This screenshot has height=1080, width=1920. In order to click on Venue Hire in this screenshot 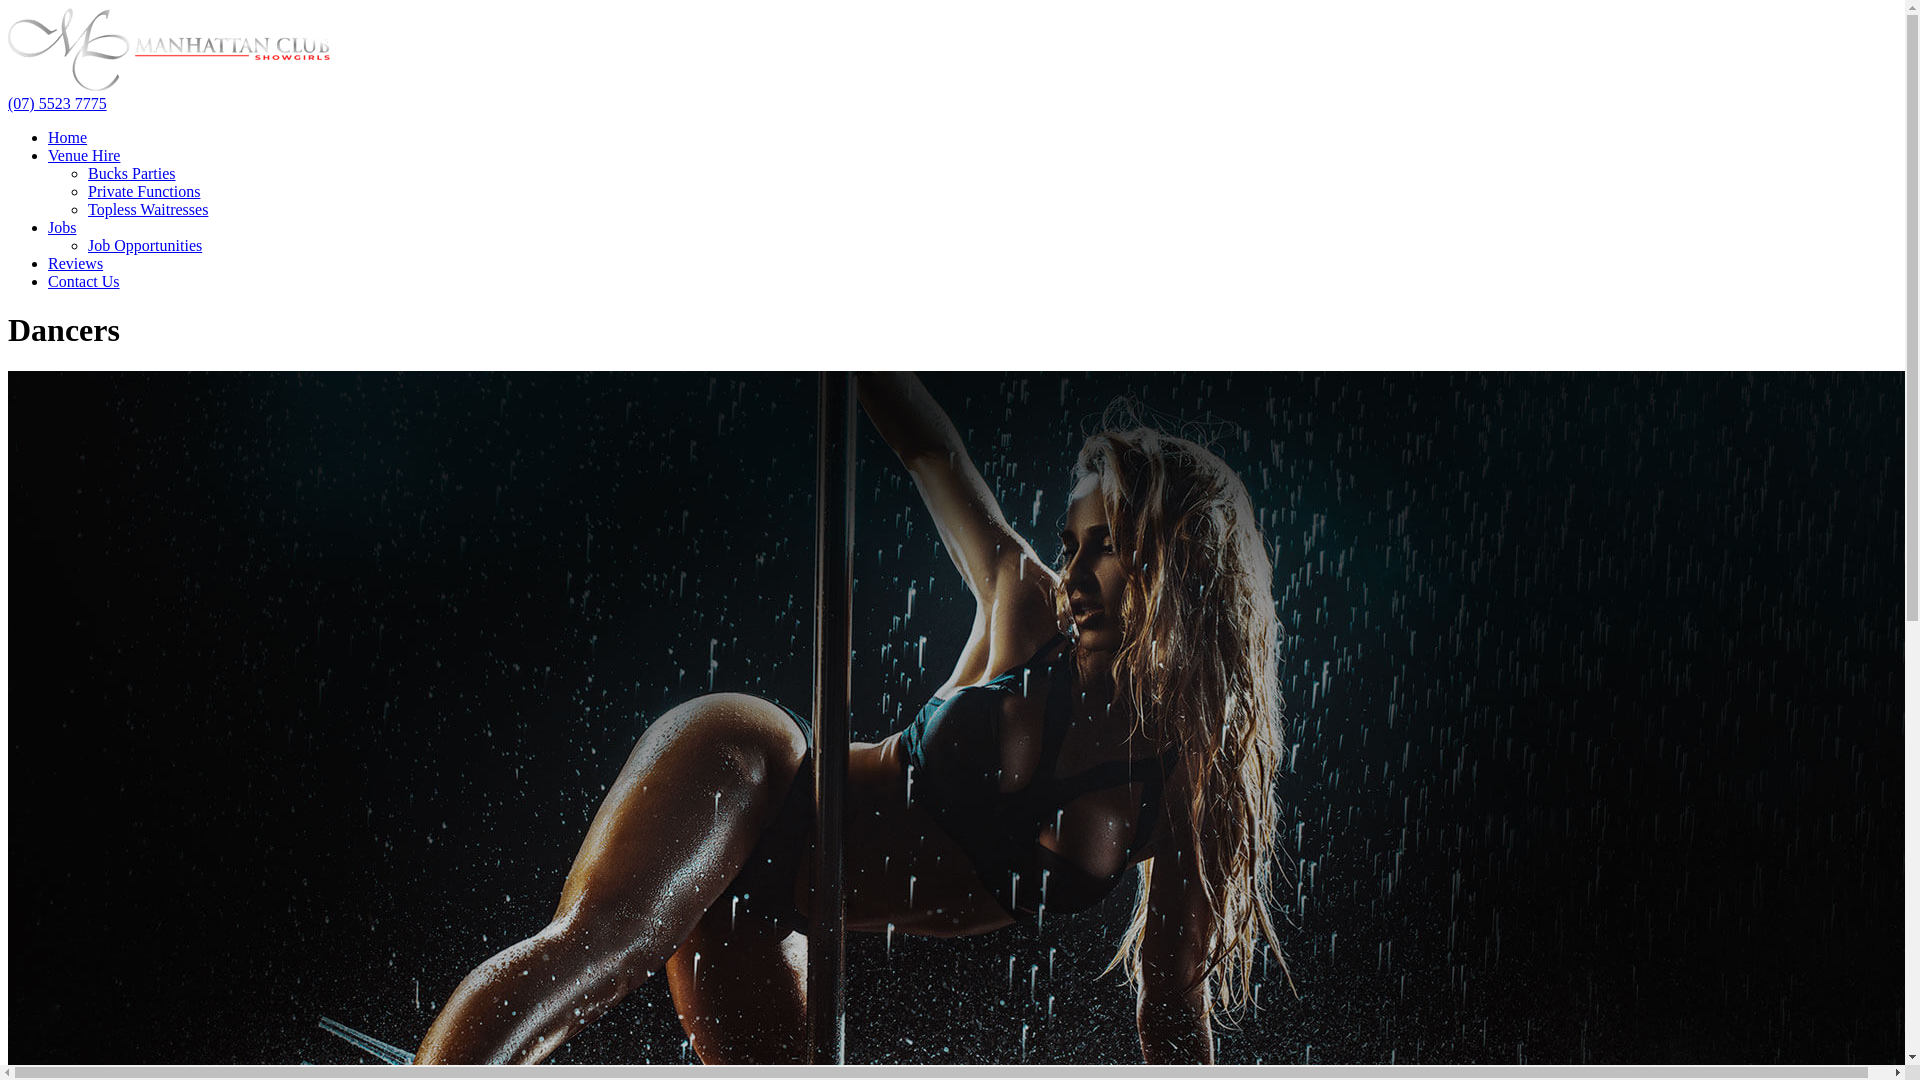, I will do `click(84, 156)`.